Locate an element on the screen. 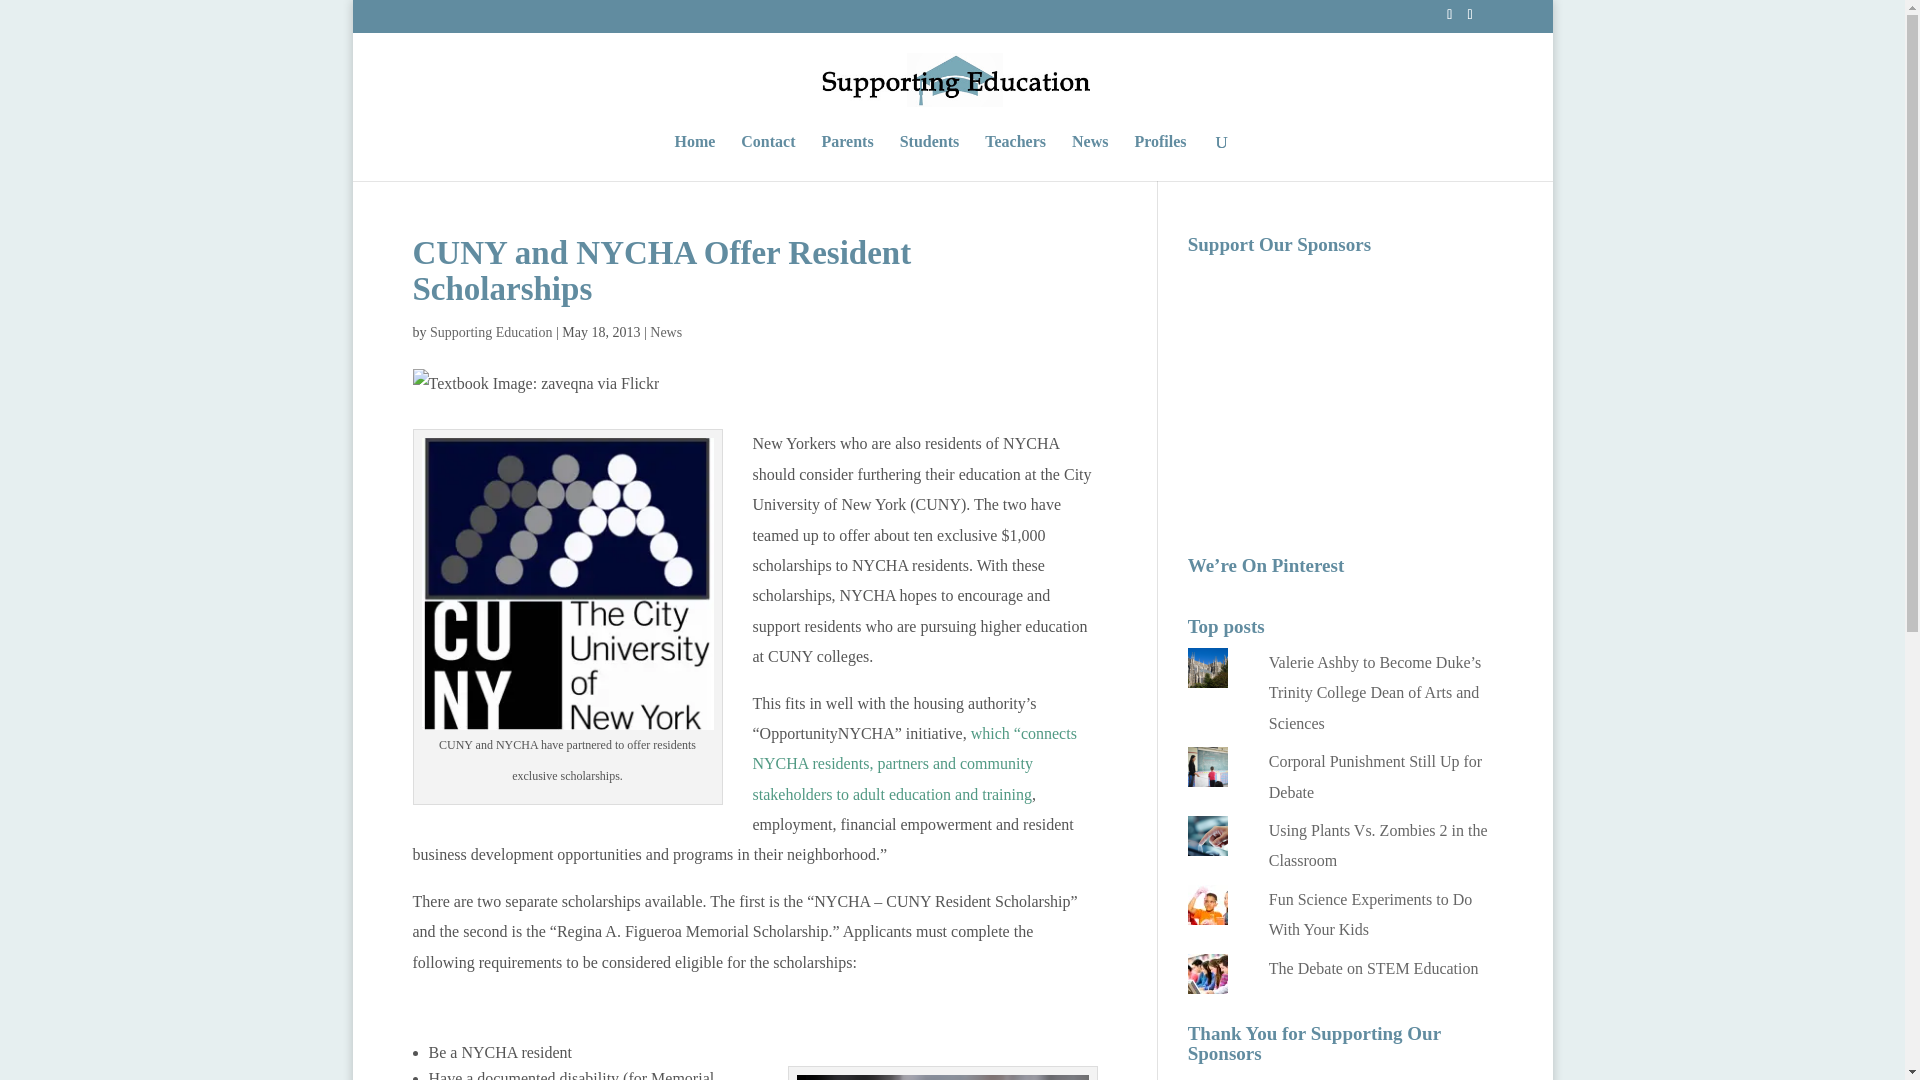 The width and height of the screenshot is (1920, 1080). Students is located at coordinates (930, 158).